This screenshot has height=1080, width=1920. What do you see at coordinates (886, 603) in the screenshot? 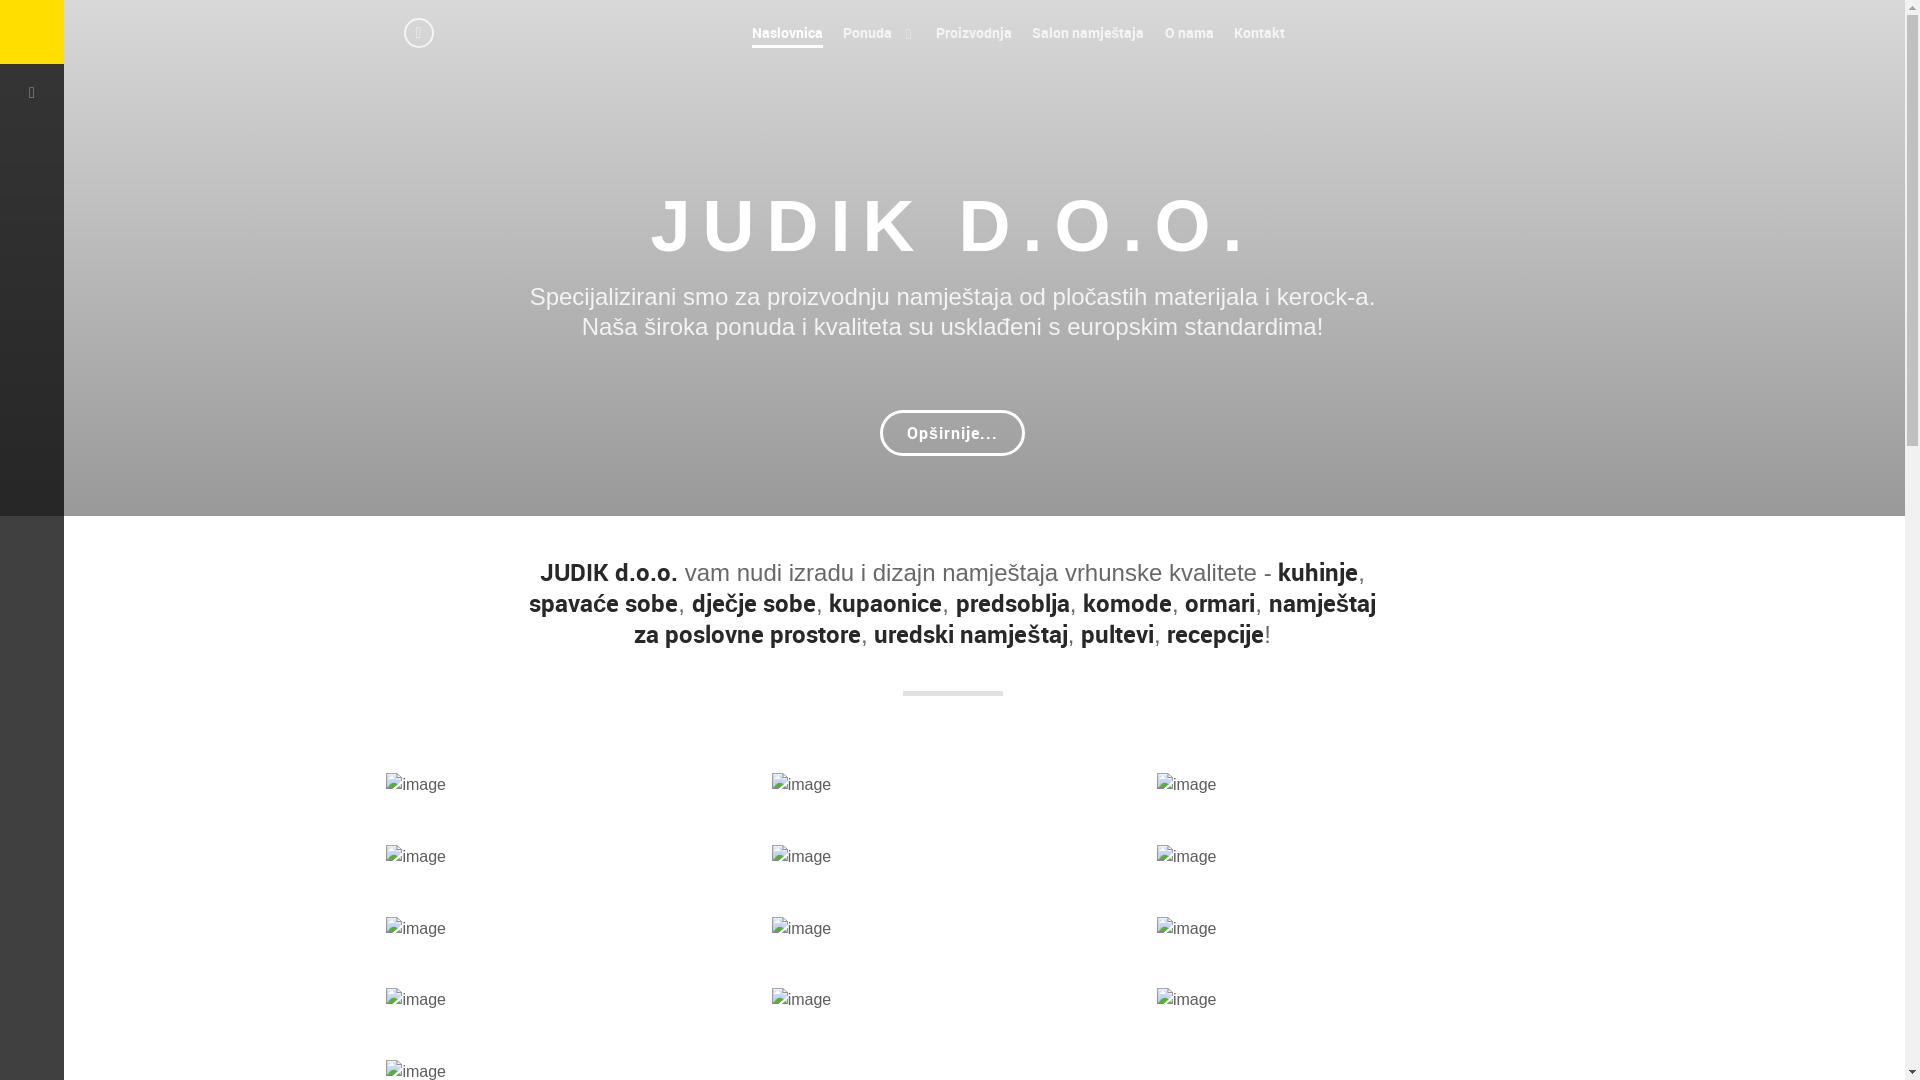
I see `kupaonice` at bounding box center [886, 603].